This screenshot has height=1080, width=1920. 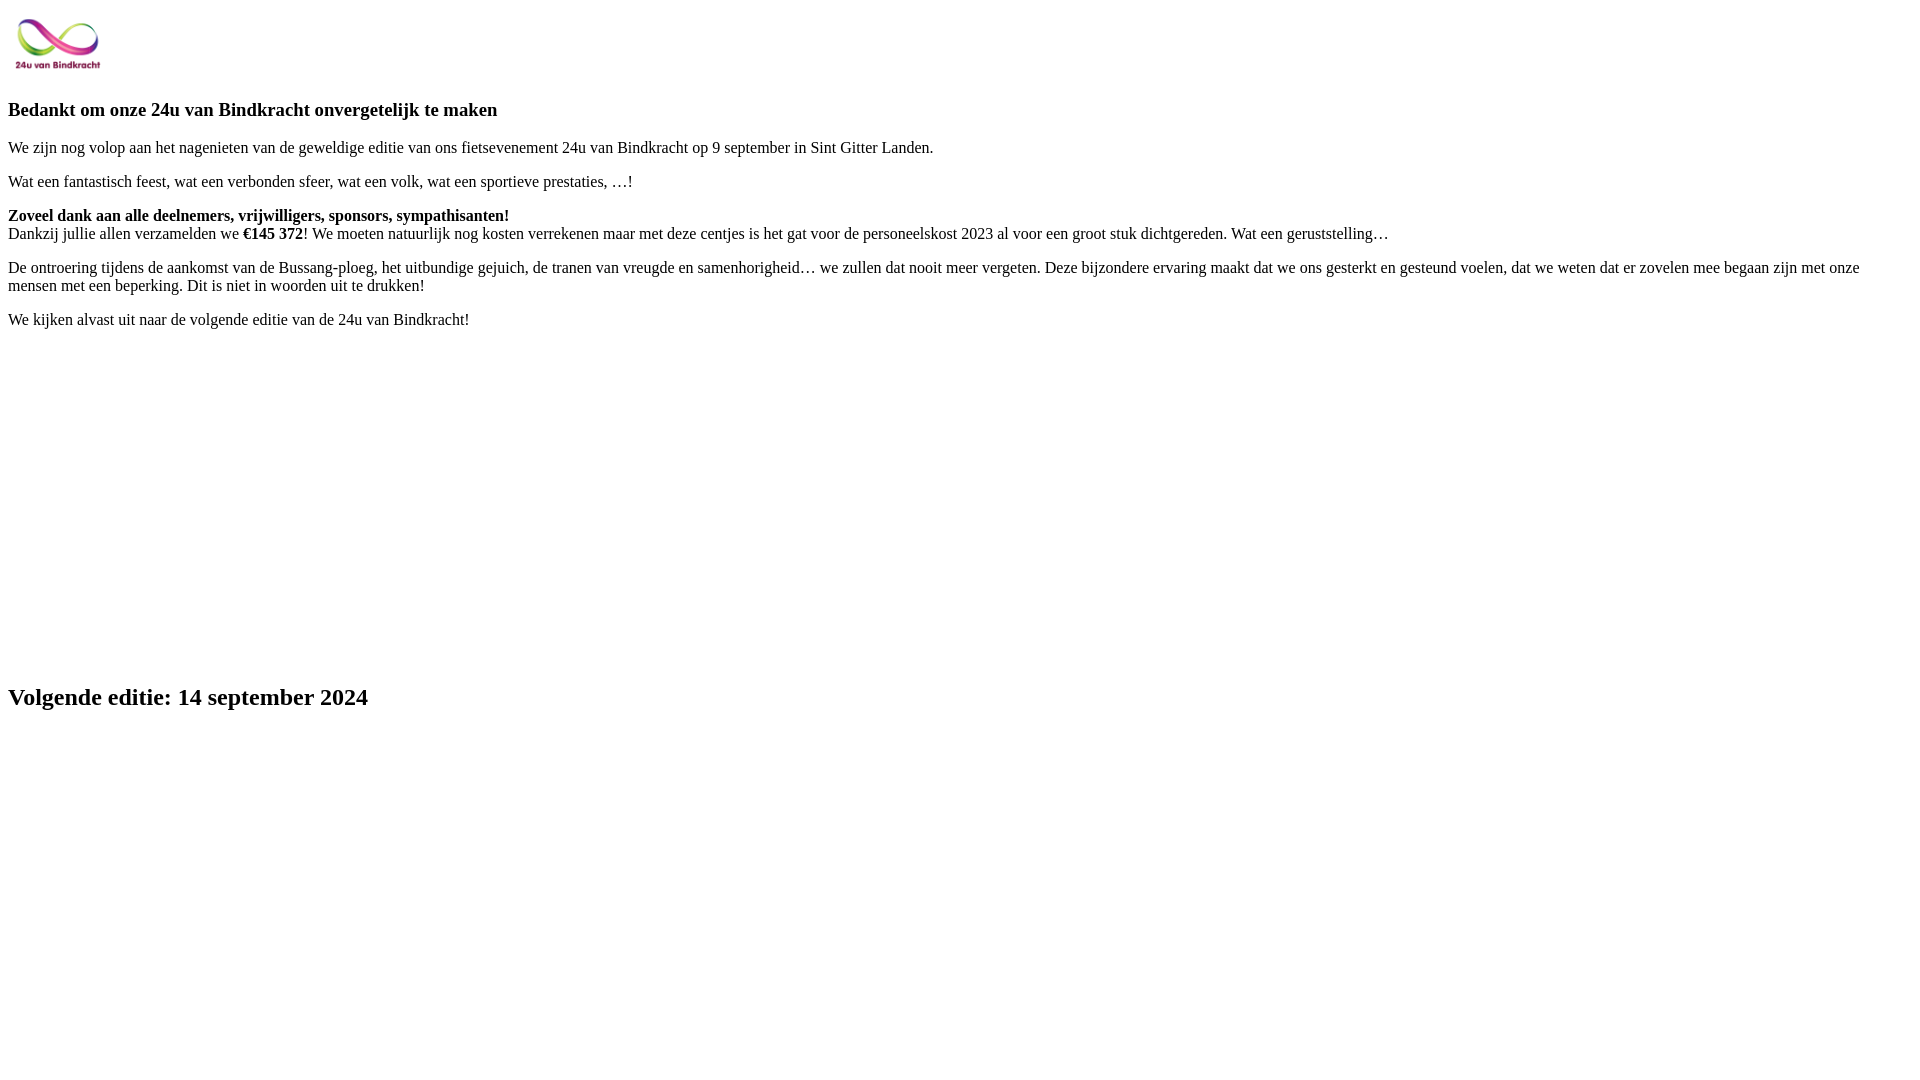 What do you see at coordinates (288, 502) in the screenshot?
I see `YouTube video player` at bounding box center [288, 502].